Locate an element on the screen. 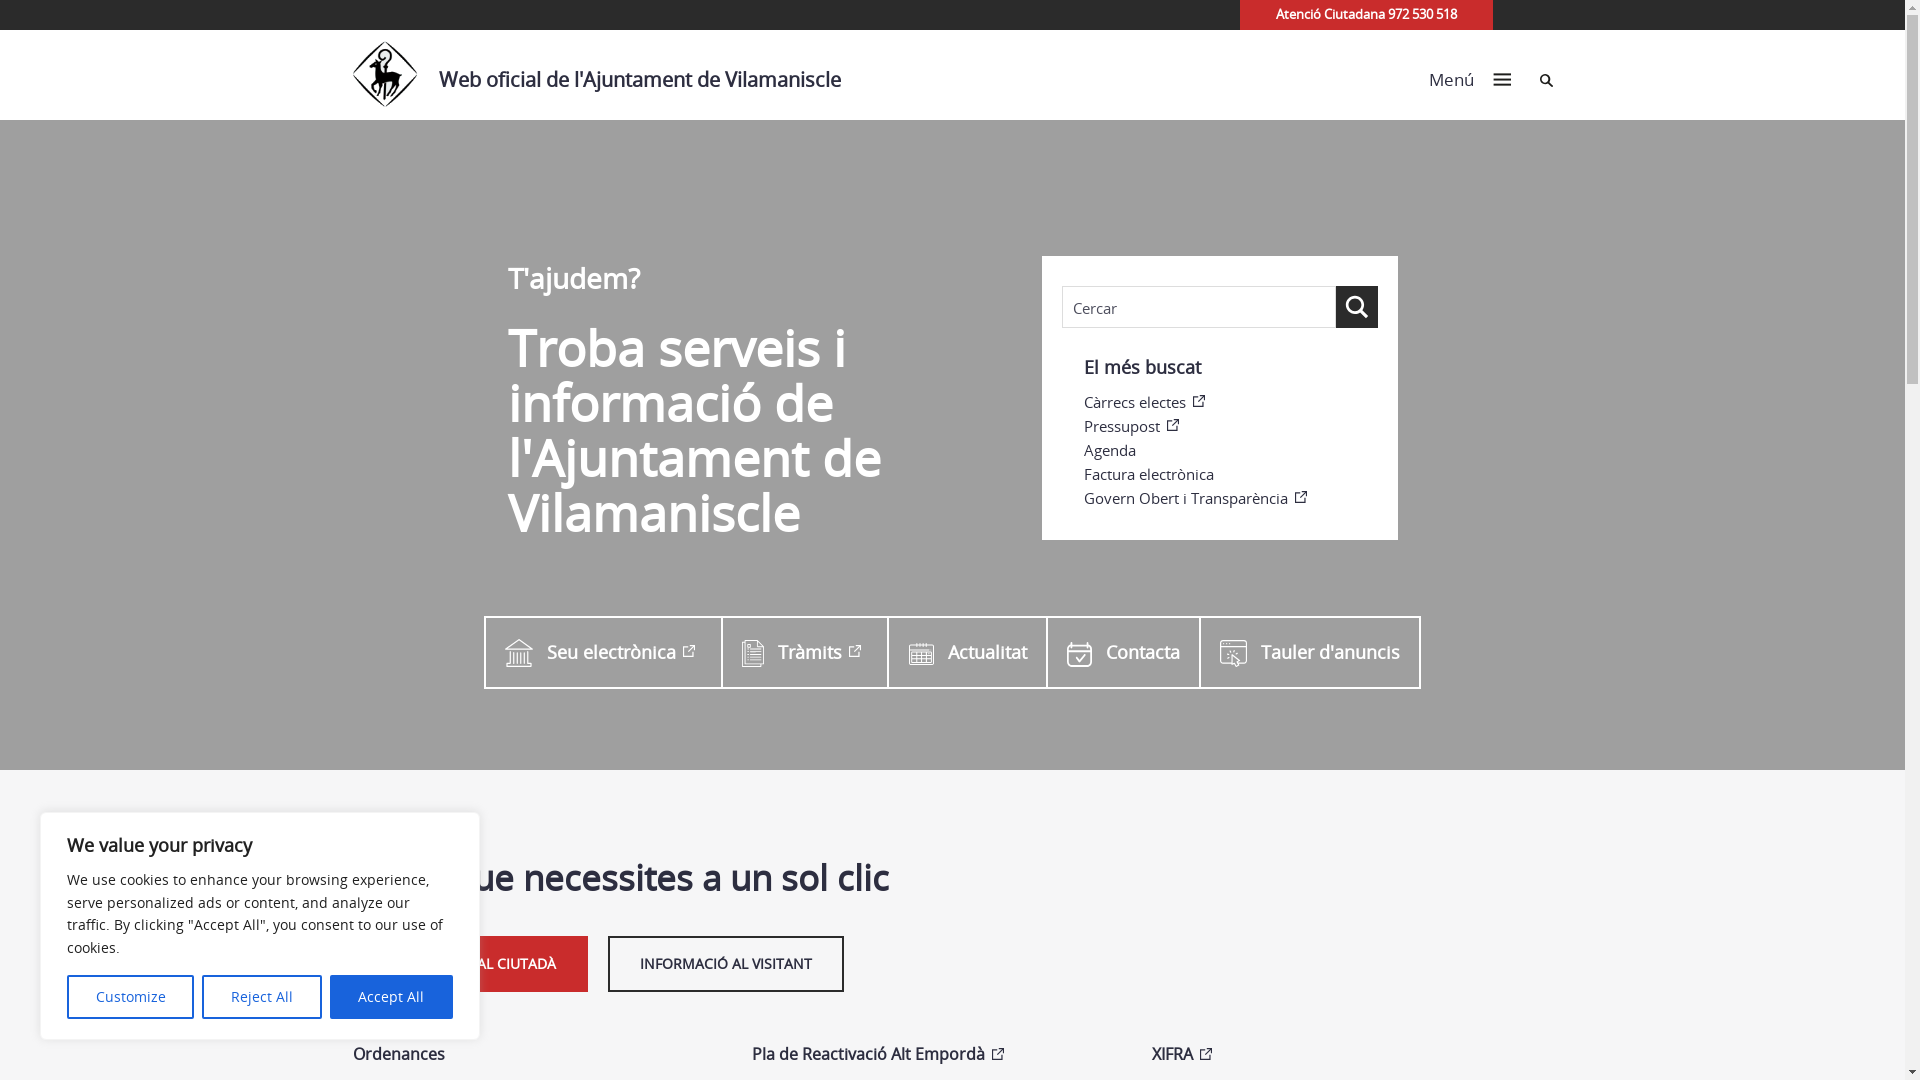  Pressupost is located at coordinates (1231, 426).